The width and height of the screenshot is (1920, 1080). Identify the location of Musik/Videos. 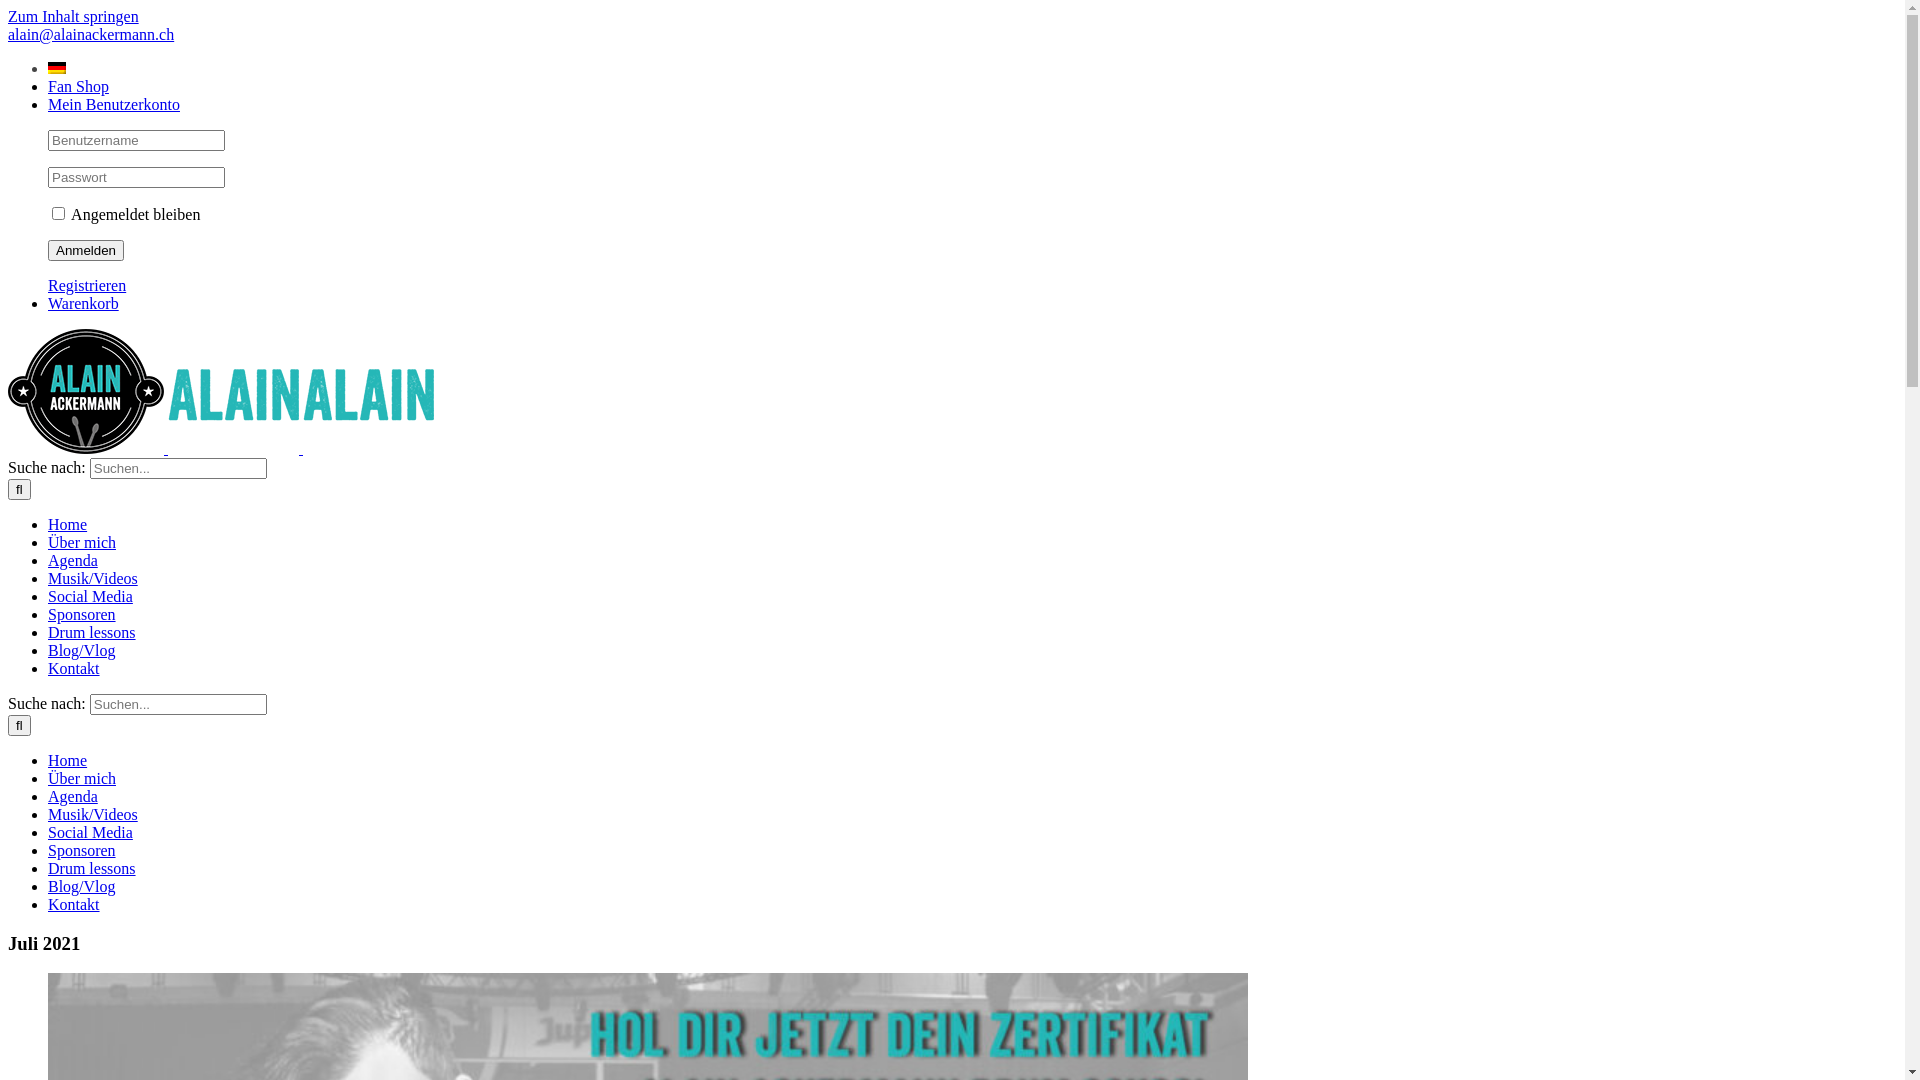
(93, 814).